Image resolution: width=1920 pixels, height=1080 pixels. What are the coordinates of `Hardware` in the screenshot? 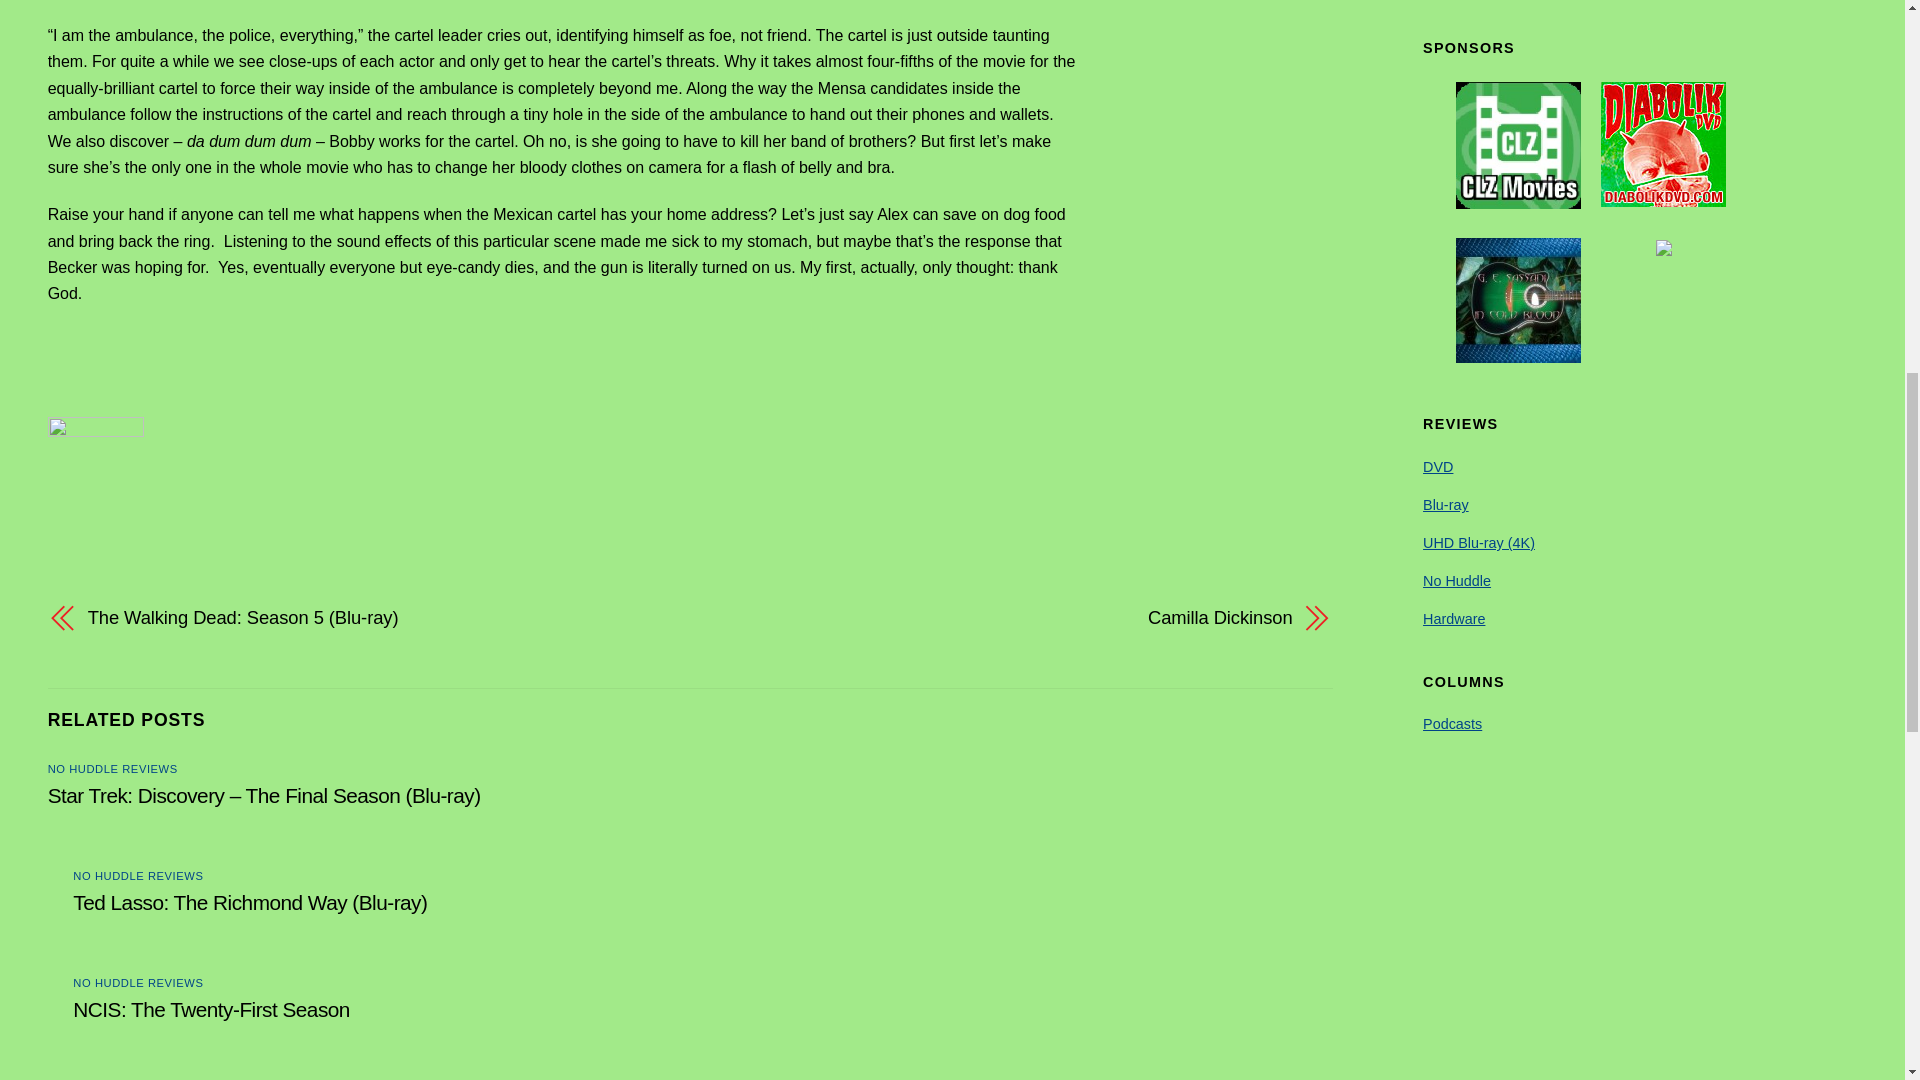 It's located at (1453, 619).